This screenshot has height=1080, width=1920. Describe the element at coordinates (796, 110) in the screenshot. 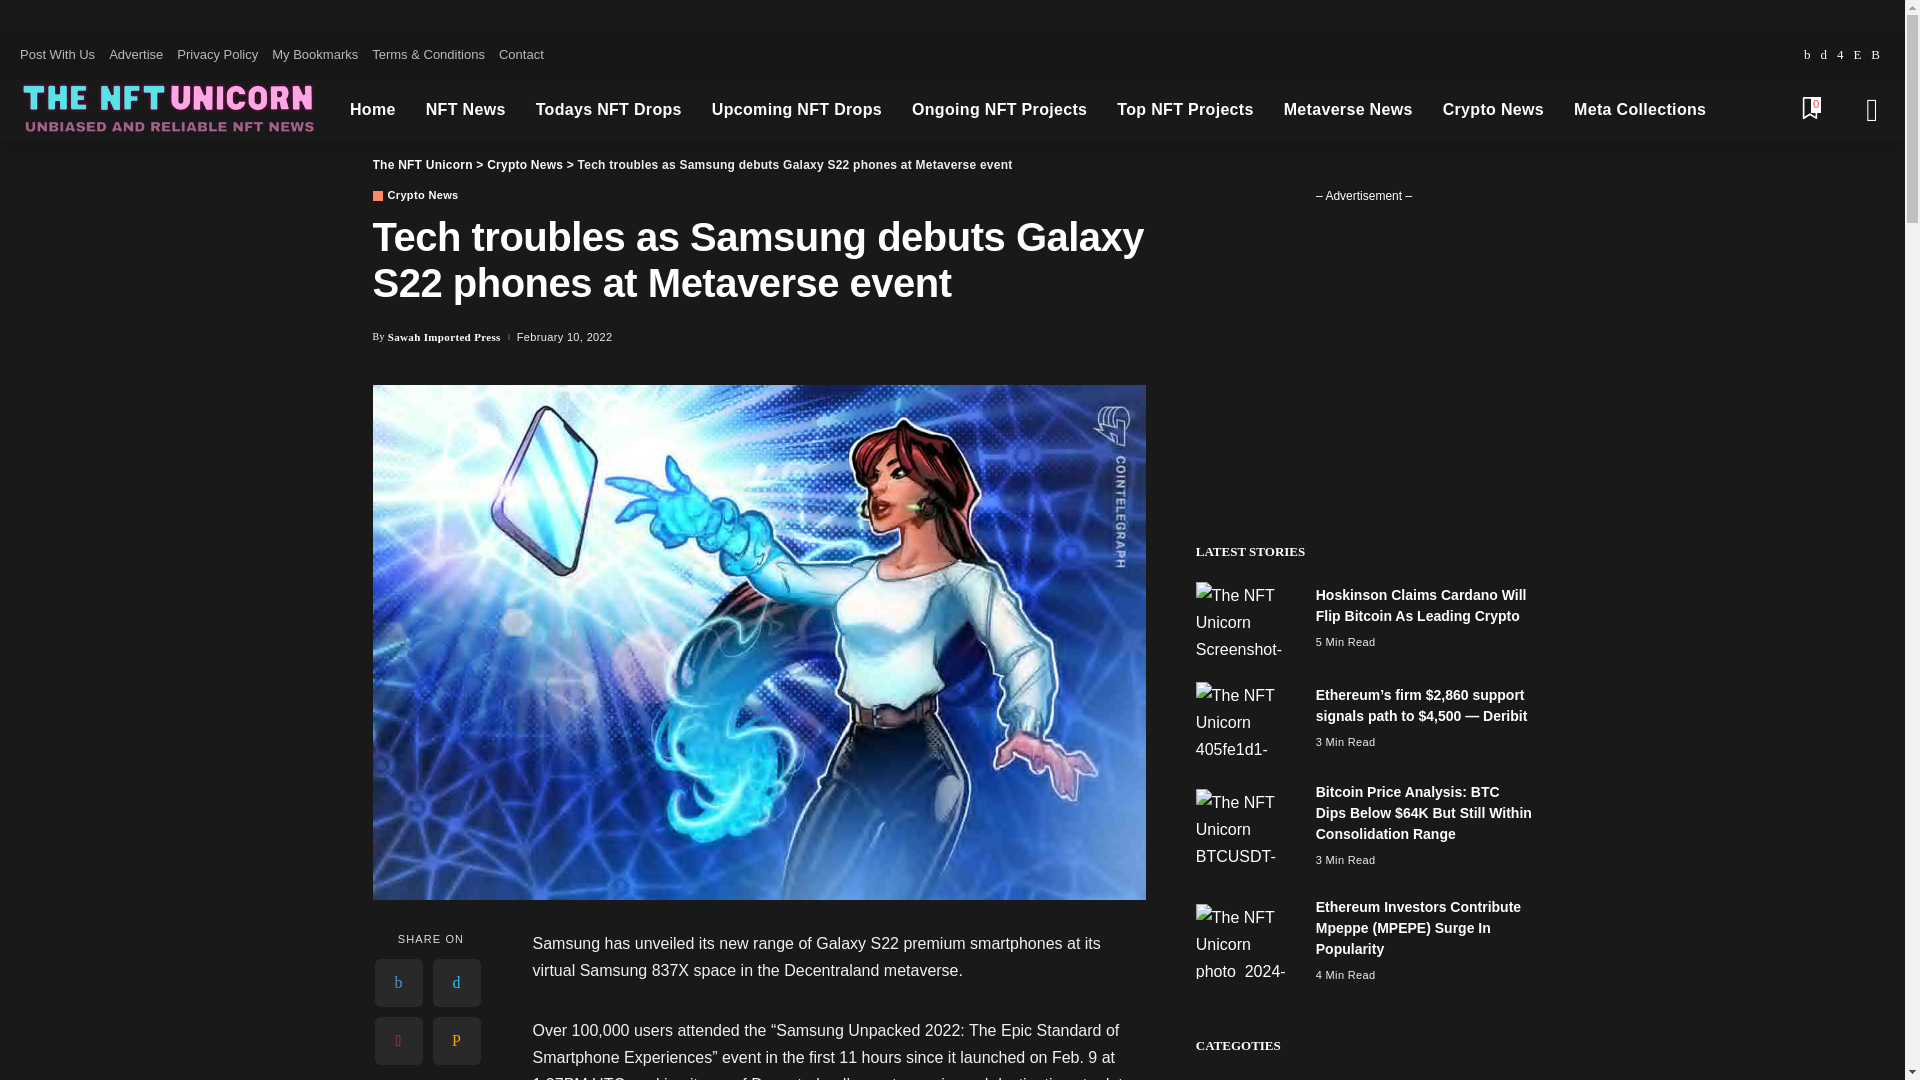

I see `Upcoming NFT Drops` at that location.